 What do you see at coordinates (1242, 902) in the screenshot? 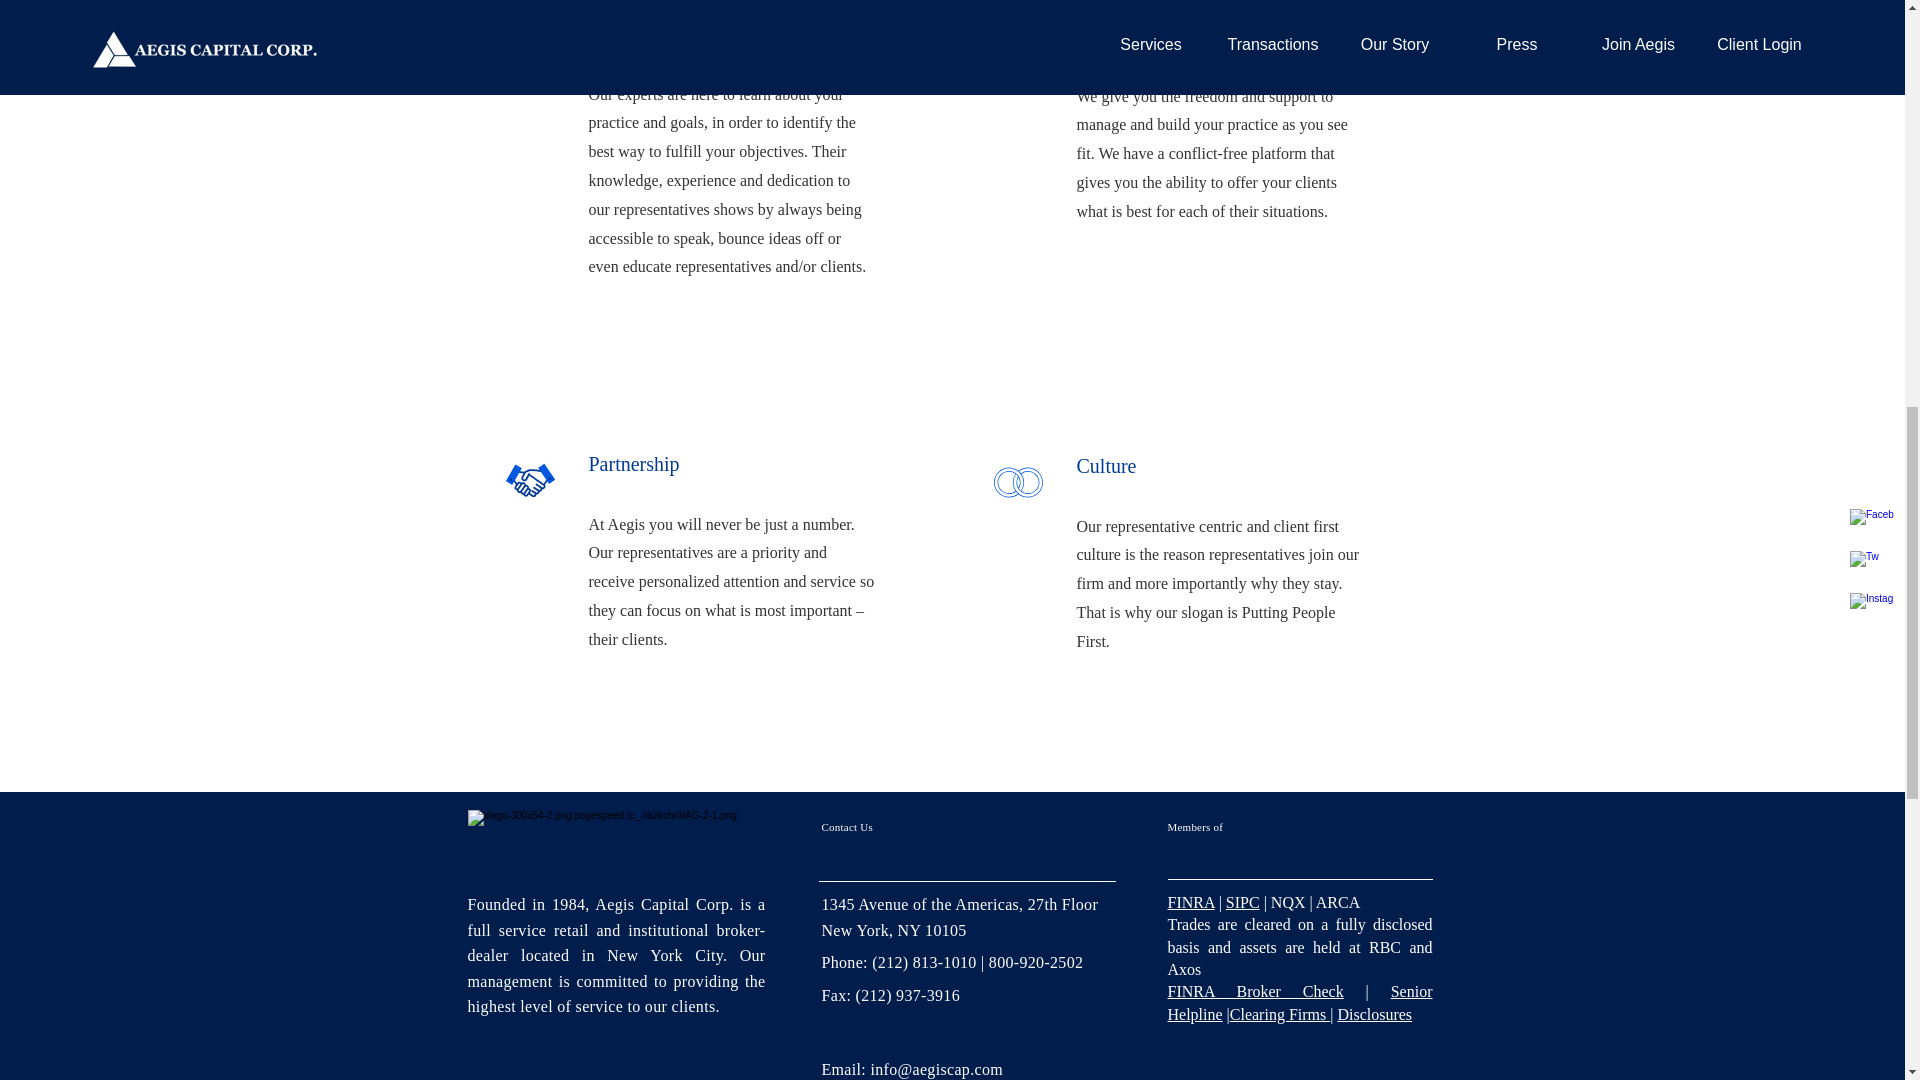
I see `SIPC` at bounding box center [1242, 902].